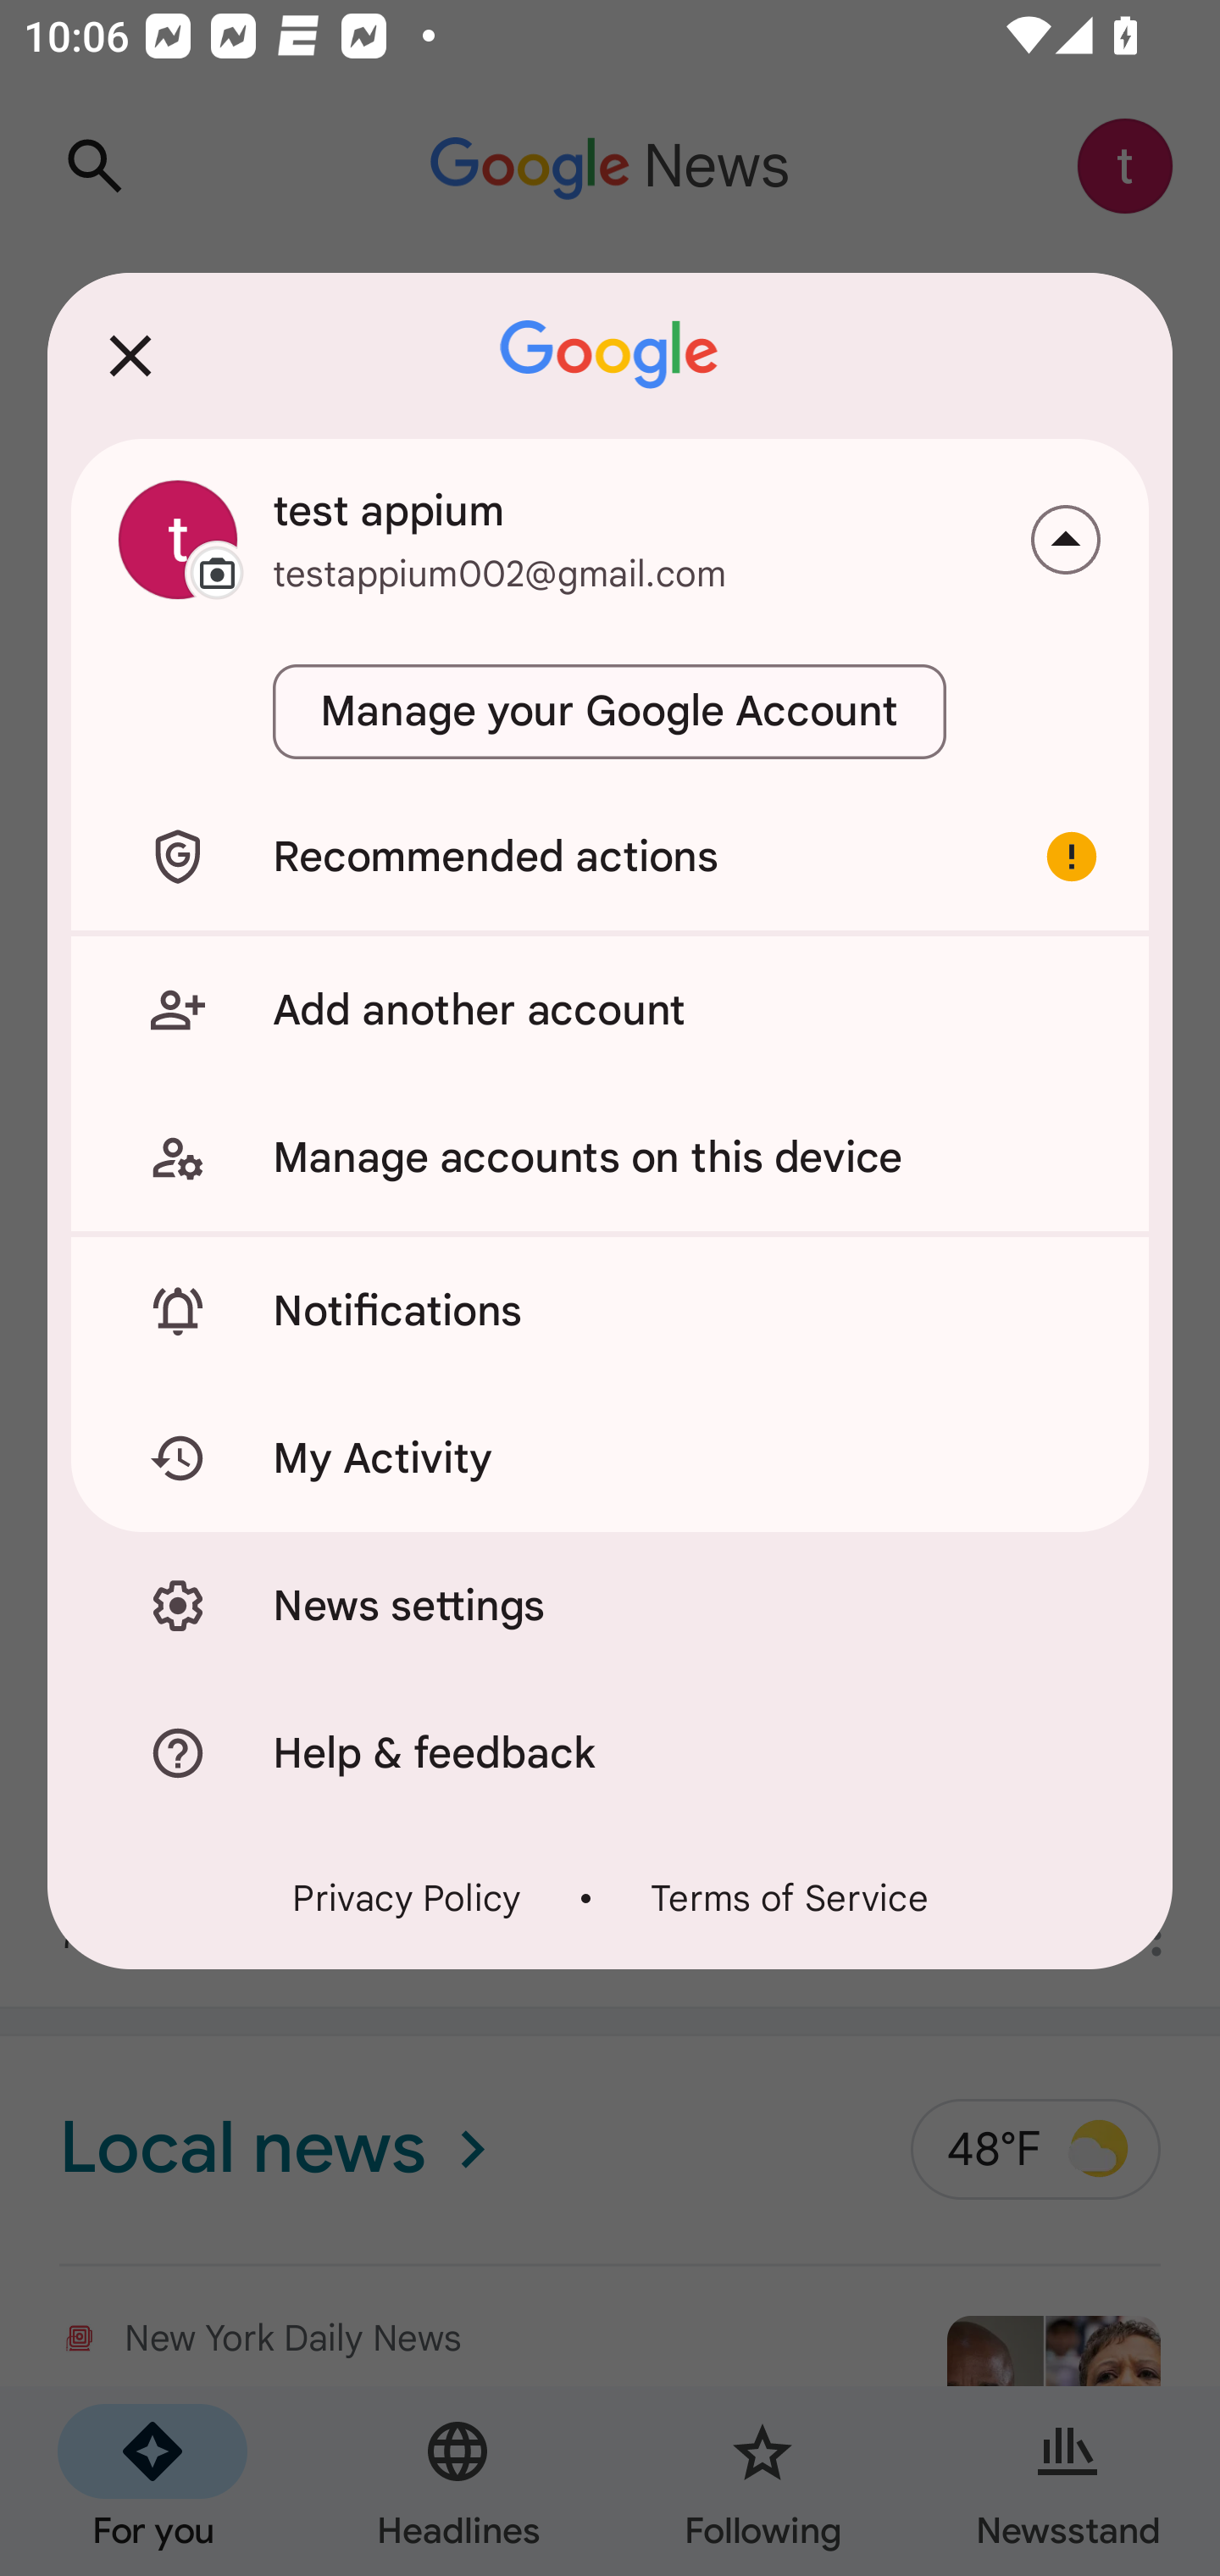 The width and height of the screenshot is (1220, 2576). Describe the element at coordinates (610, 1009) in the screenshot. I see `Add another account` at that location.